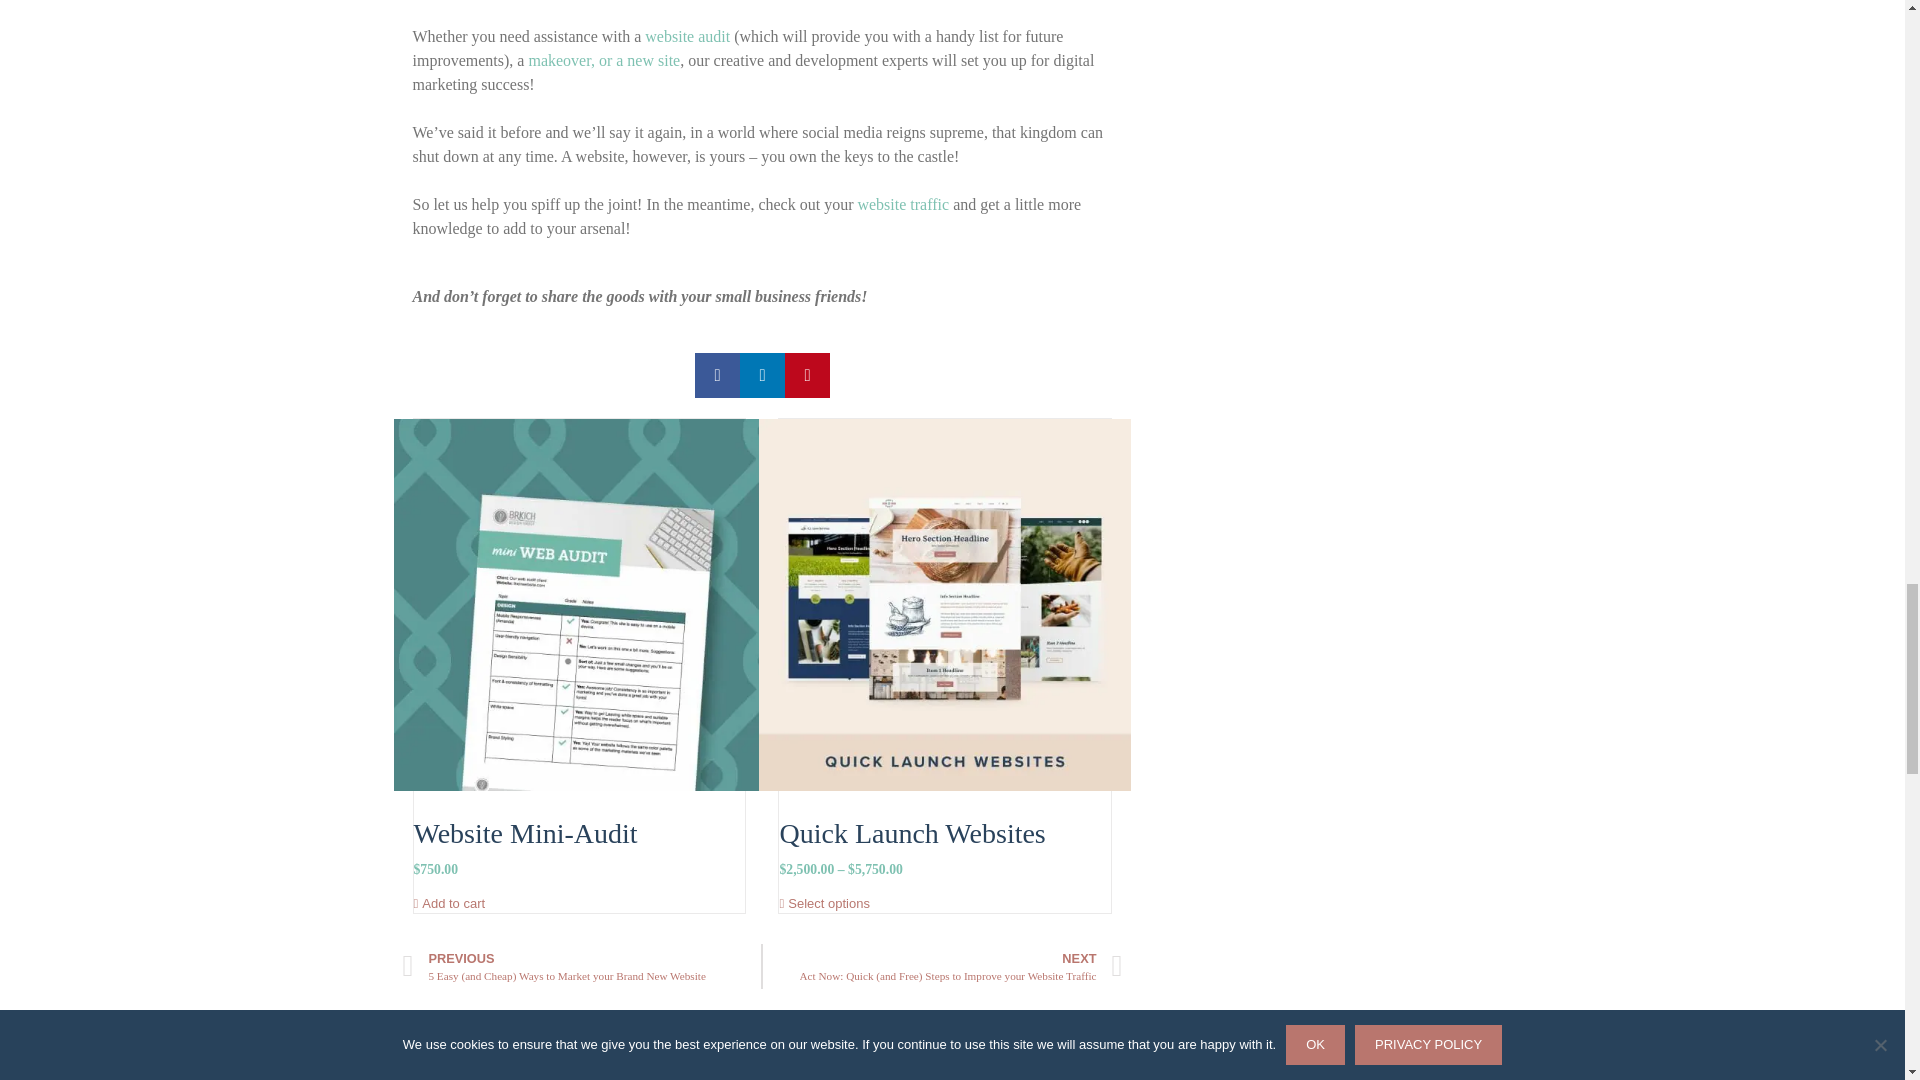 The image size is (1920, 1080). I want to click on website audit, so click(687, 36).